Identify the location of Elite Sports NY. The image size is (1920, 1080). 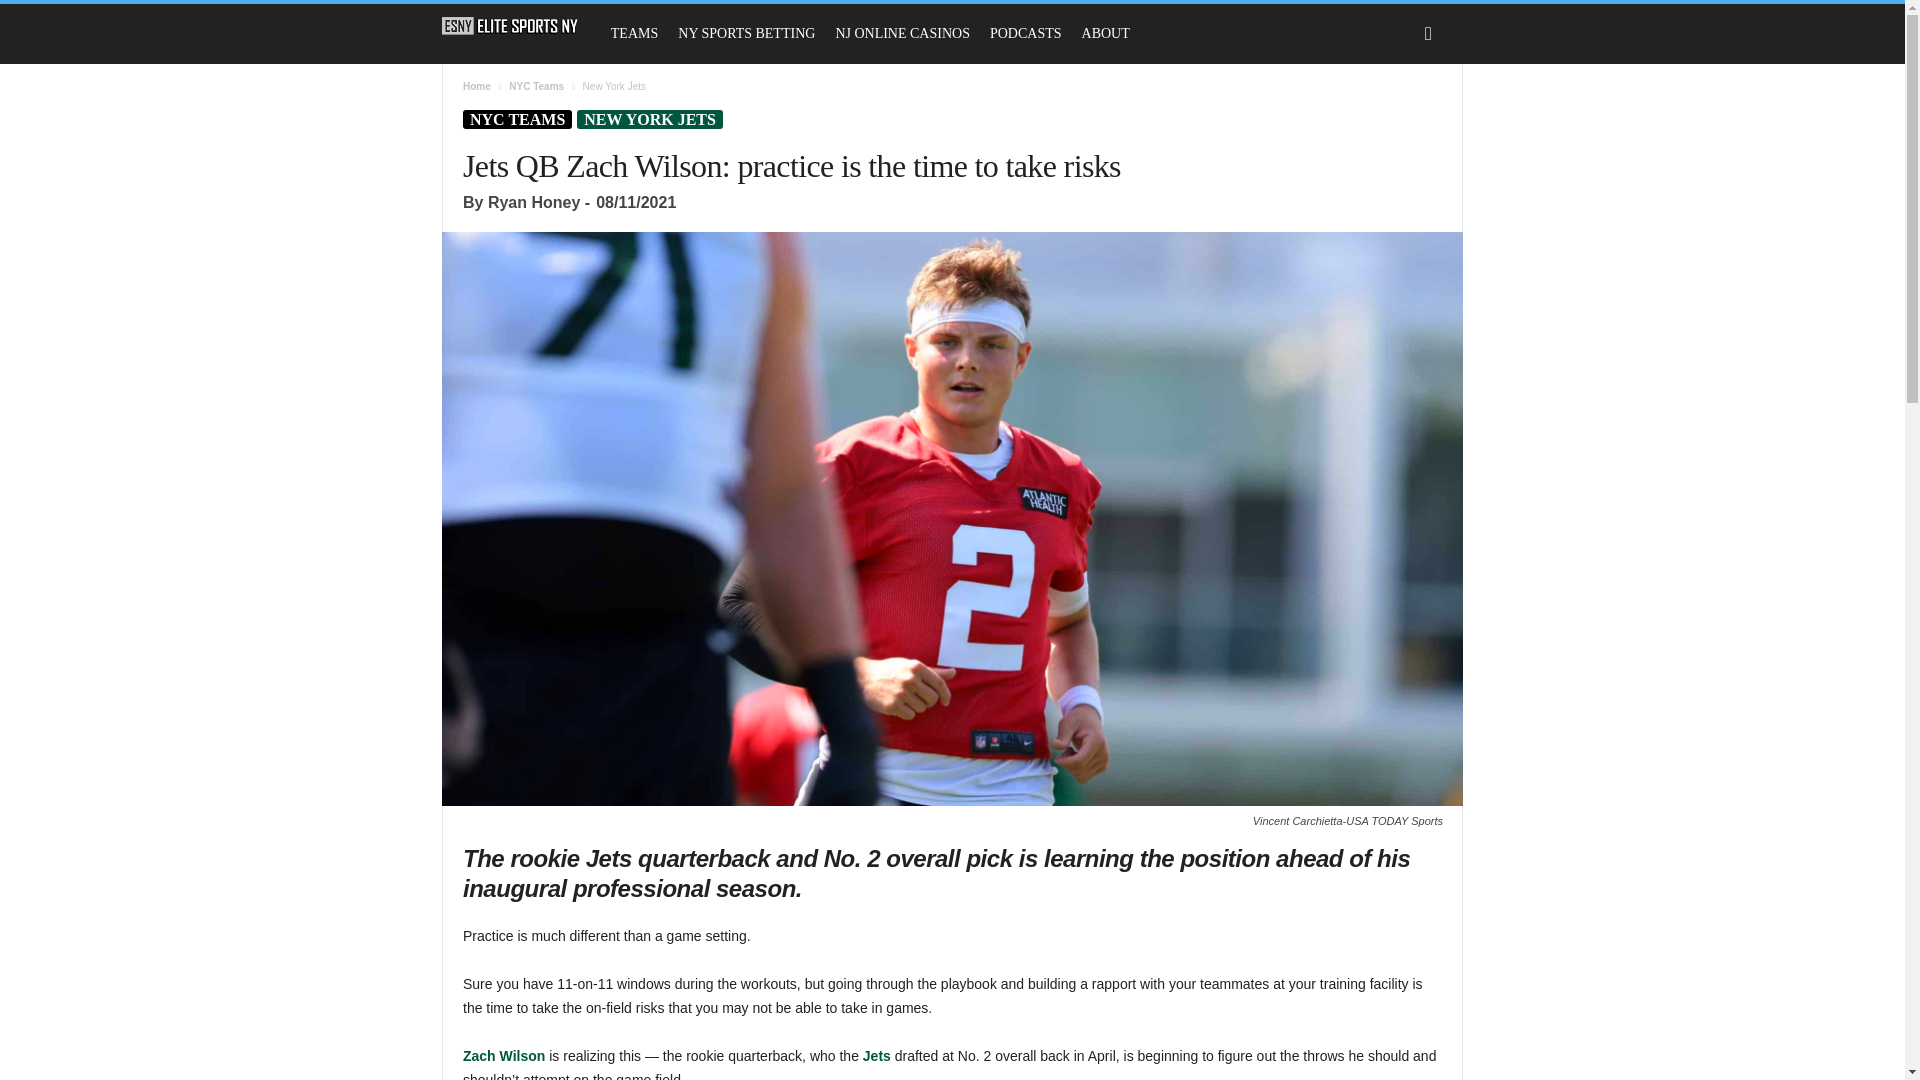
(520, 26).